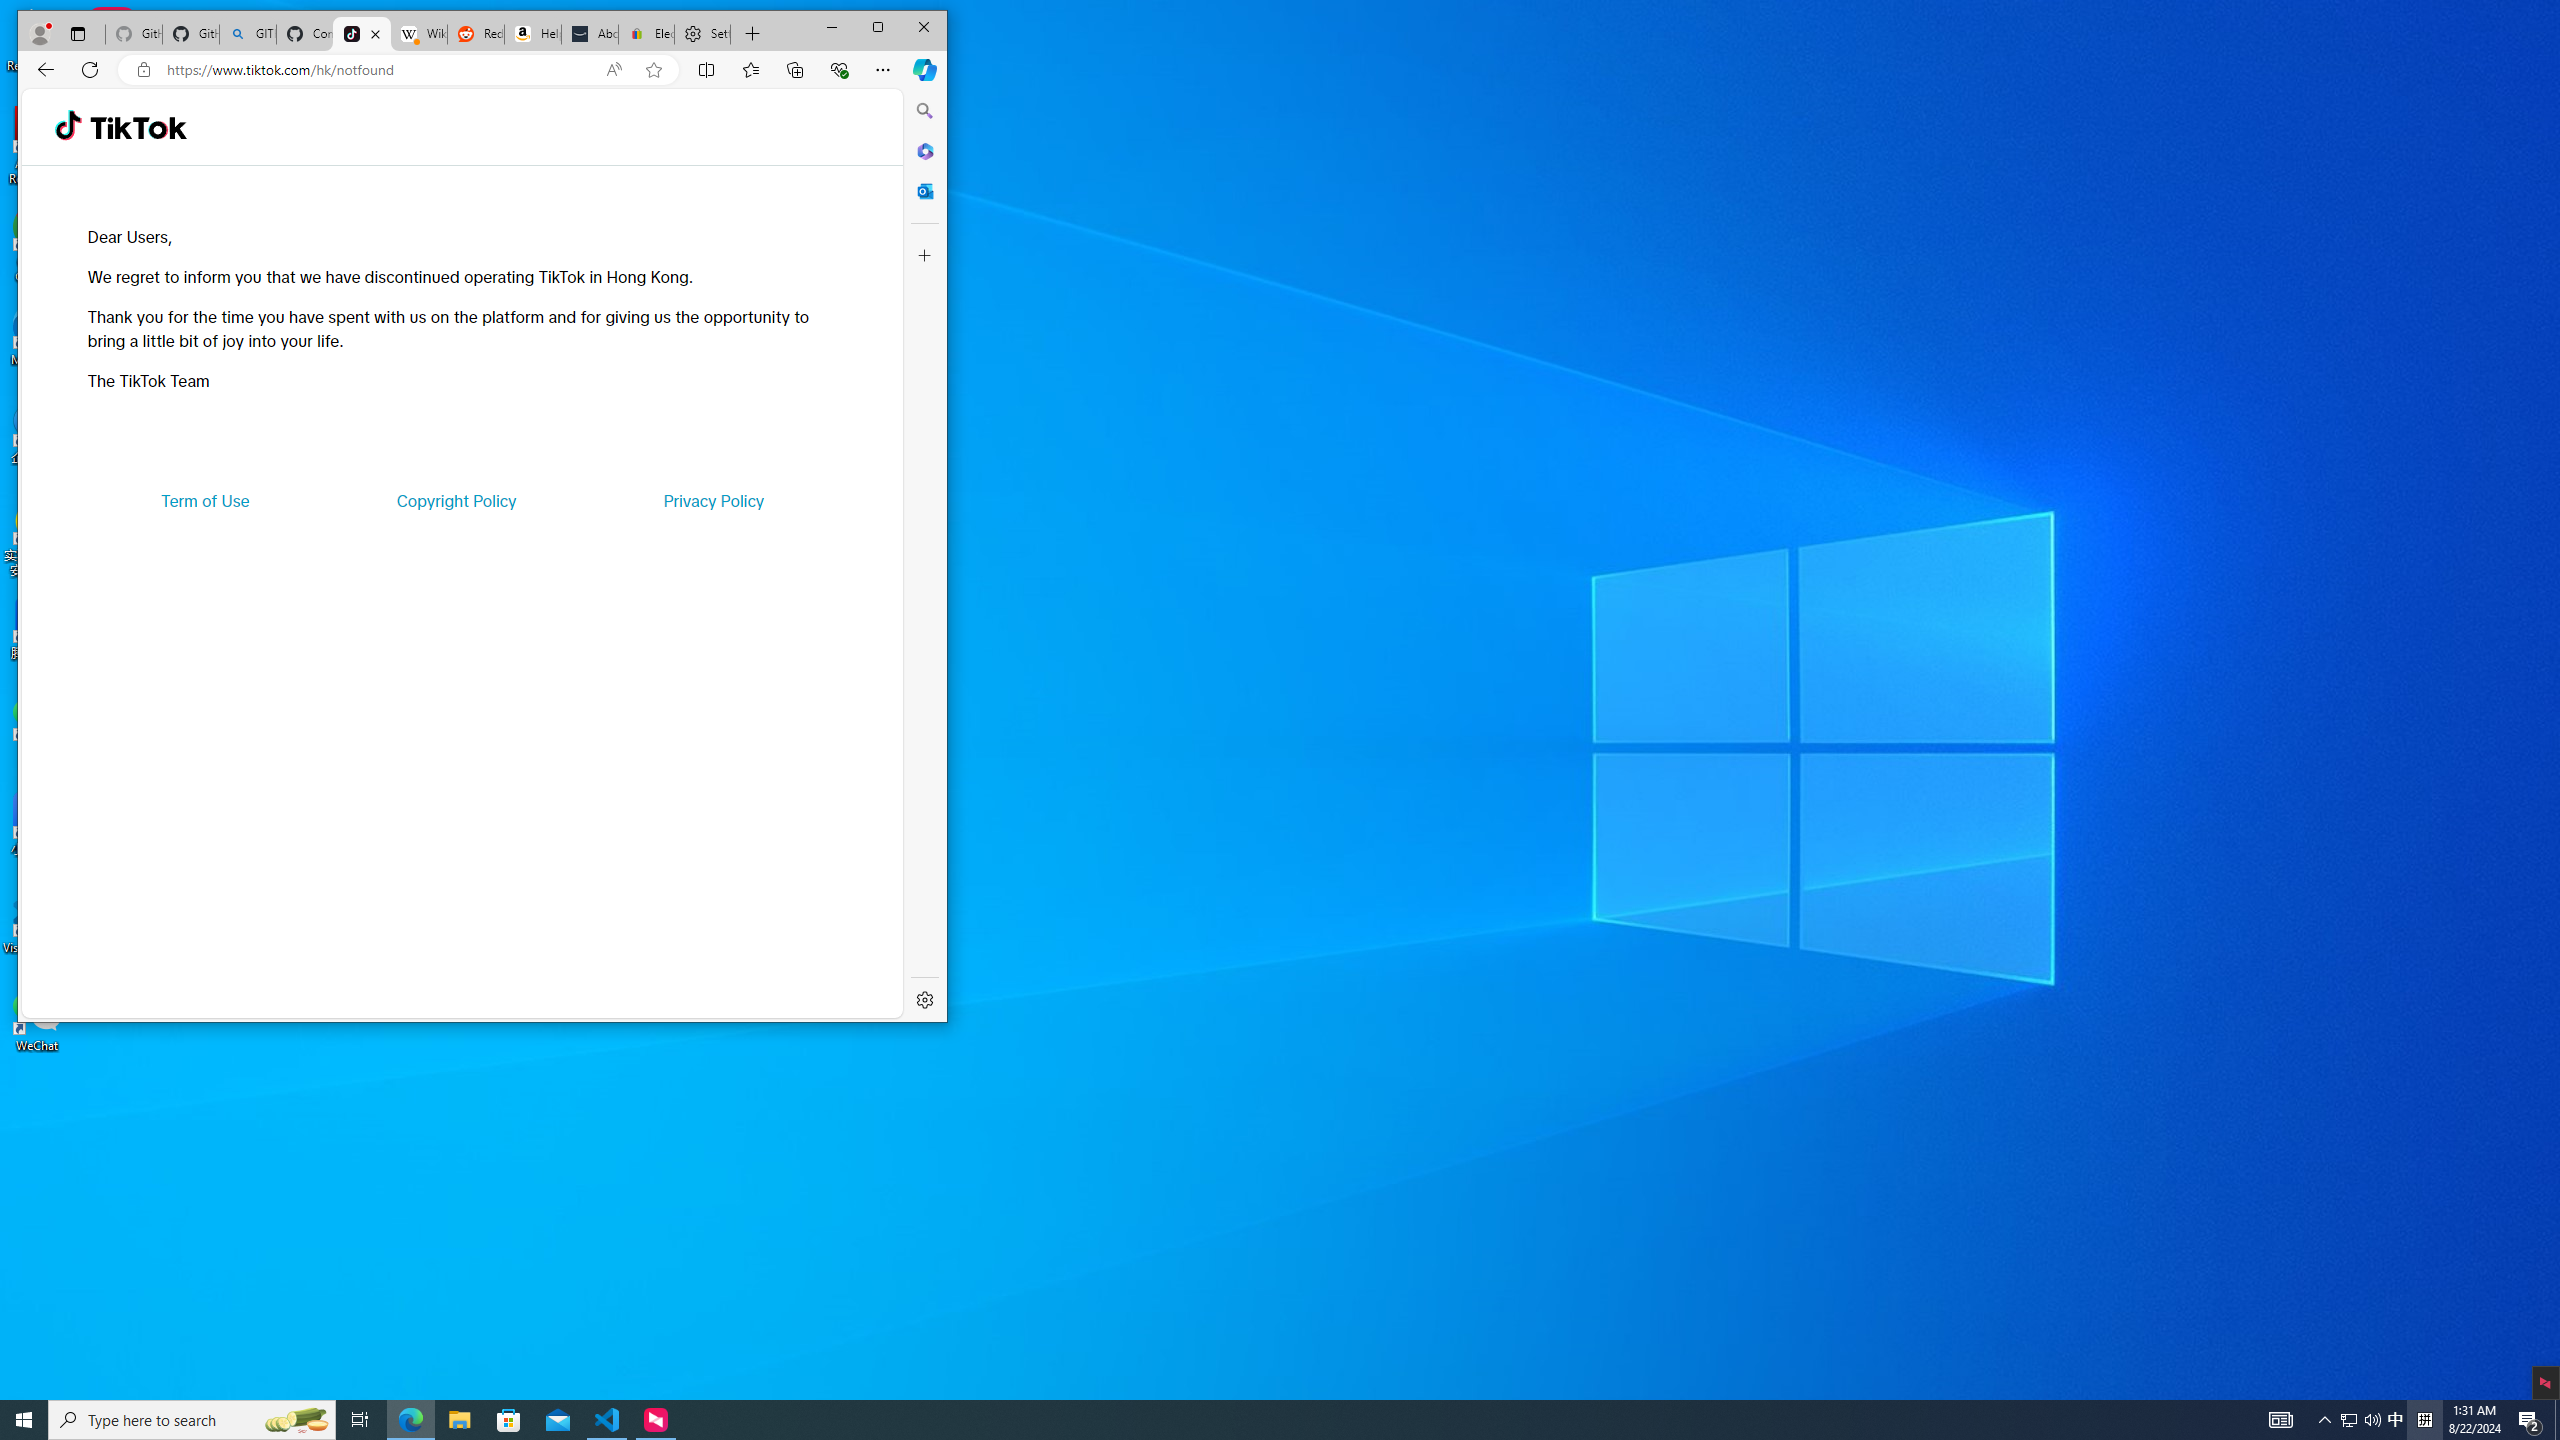 The height and width of the screenshot is (1440, 2560). I want to click on Help & Contact Us - Amazon Customer Service, so click(533, 34).